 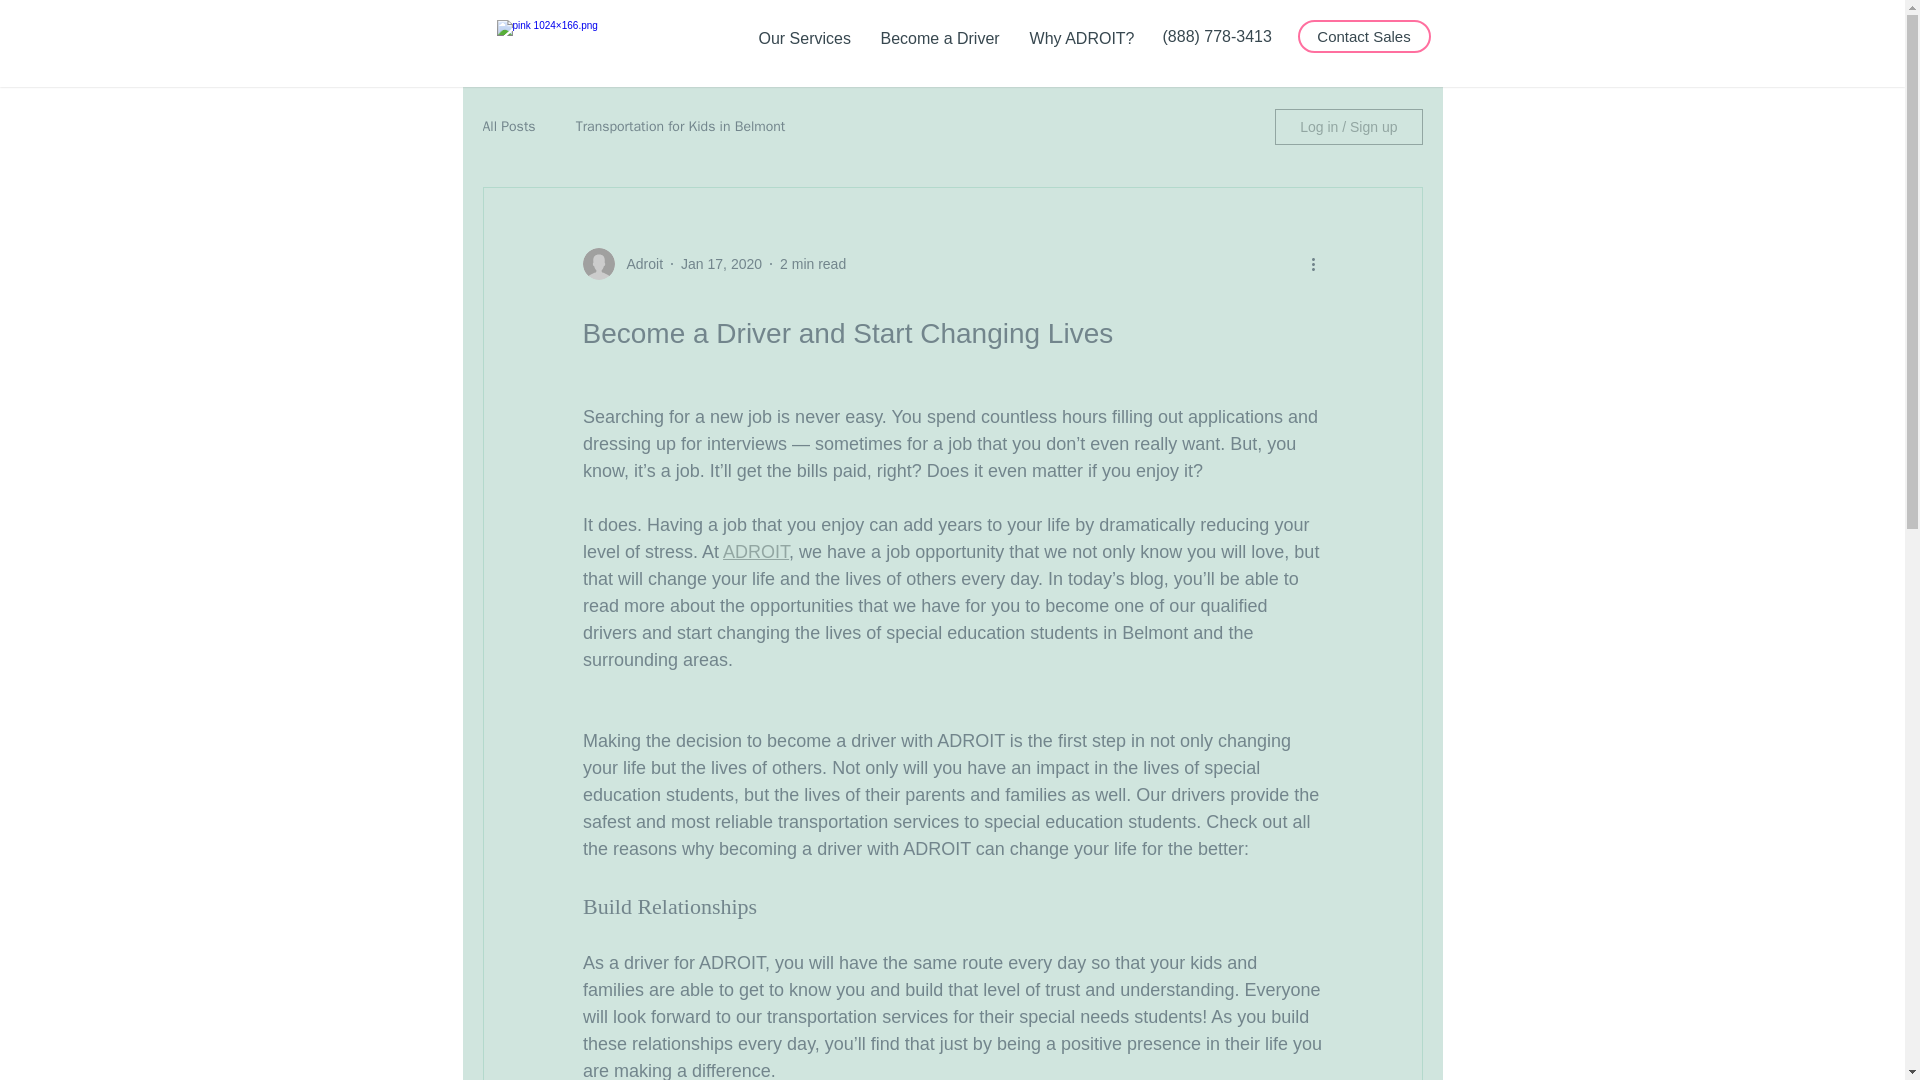 What do you see at coordinates (940, 38) in the screenshot?
I see `Become a Driver` at bounding box center [940, 38].